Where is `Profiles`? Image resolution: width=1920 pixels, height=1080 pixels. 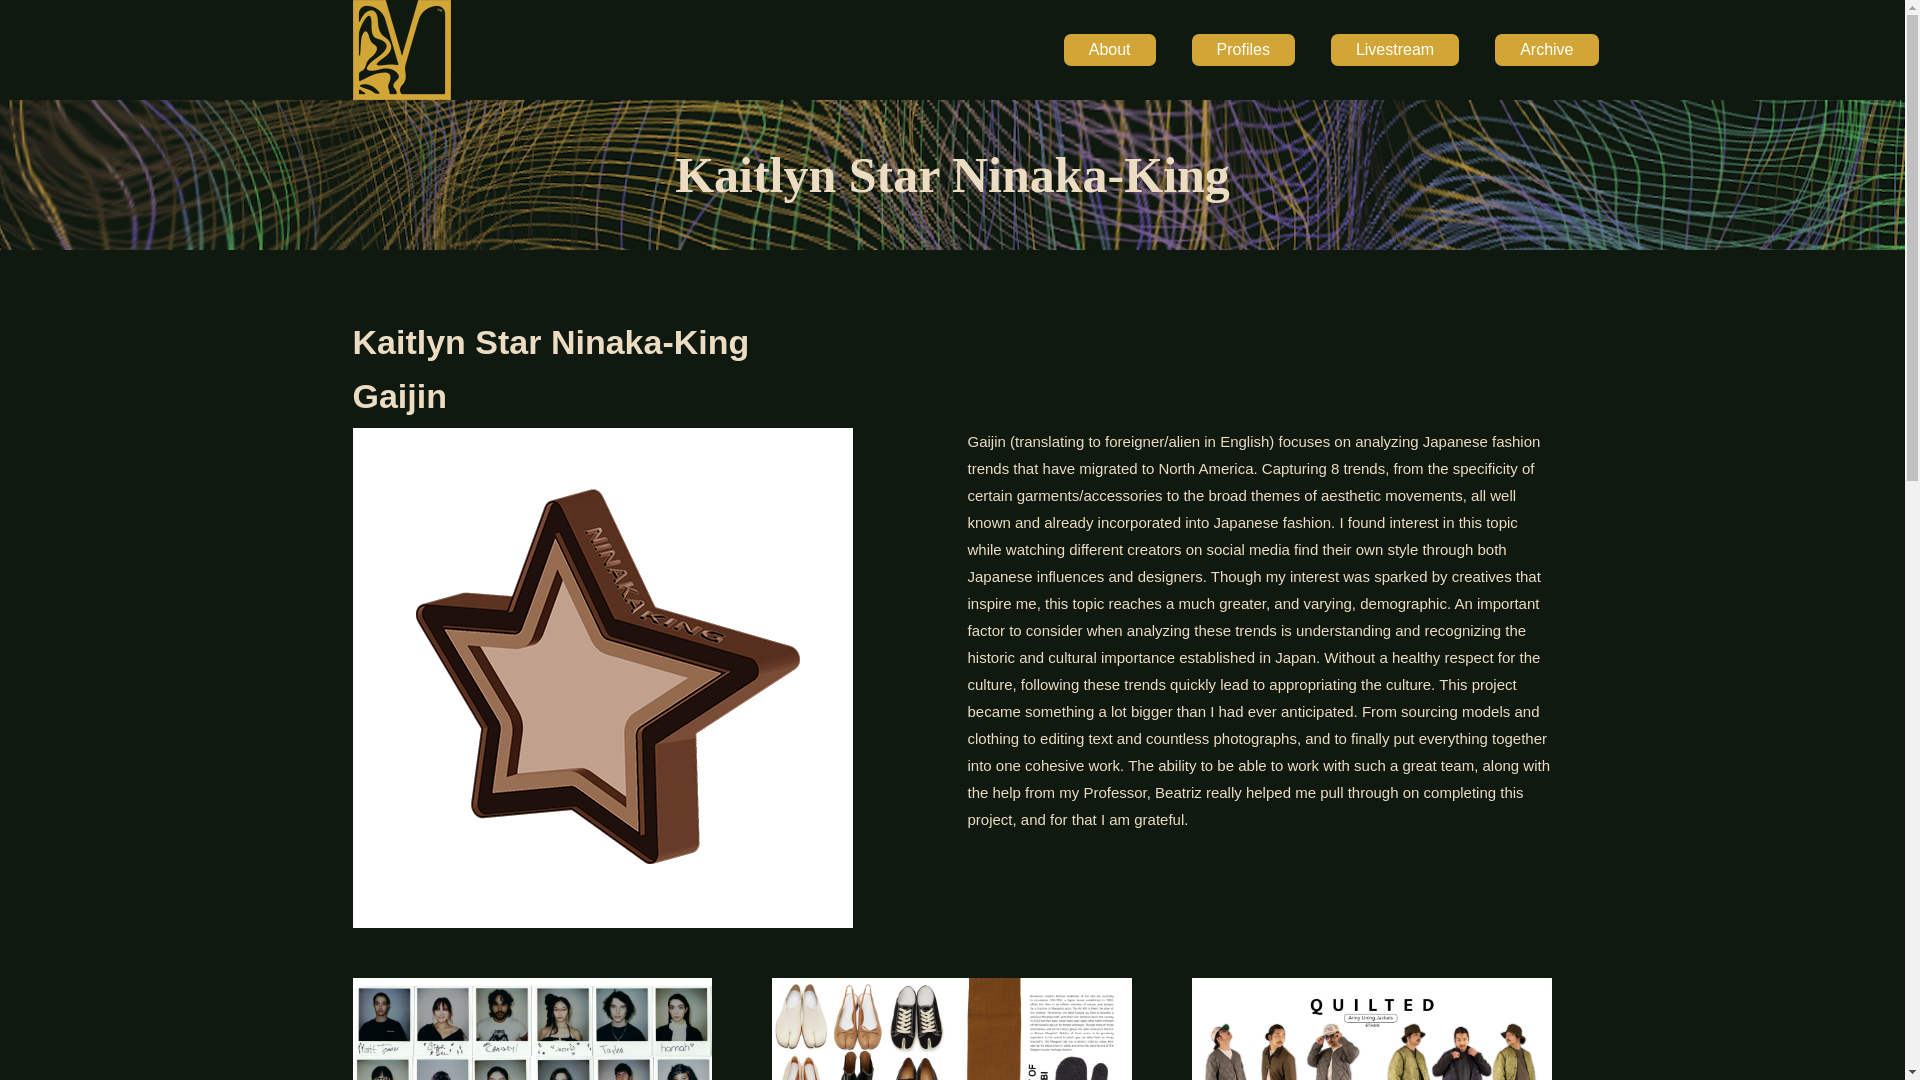
Profiles is located at coordinates (1244, 50).